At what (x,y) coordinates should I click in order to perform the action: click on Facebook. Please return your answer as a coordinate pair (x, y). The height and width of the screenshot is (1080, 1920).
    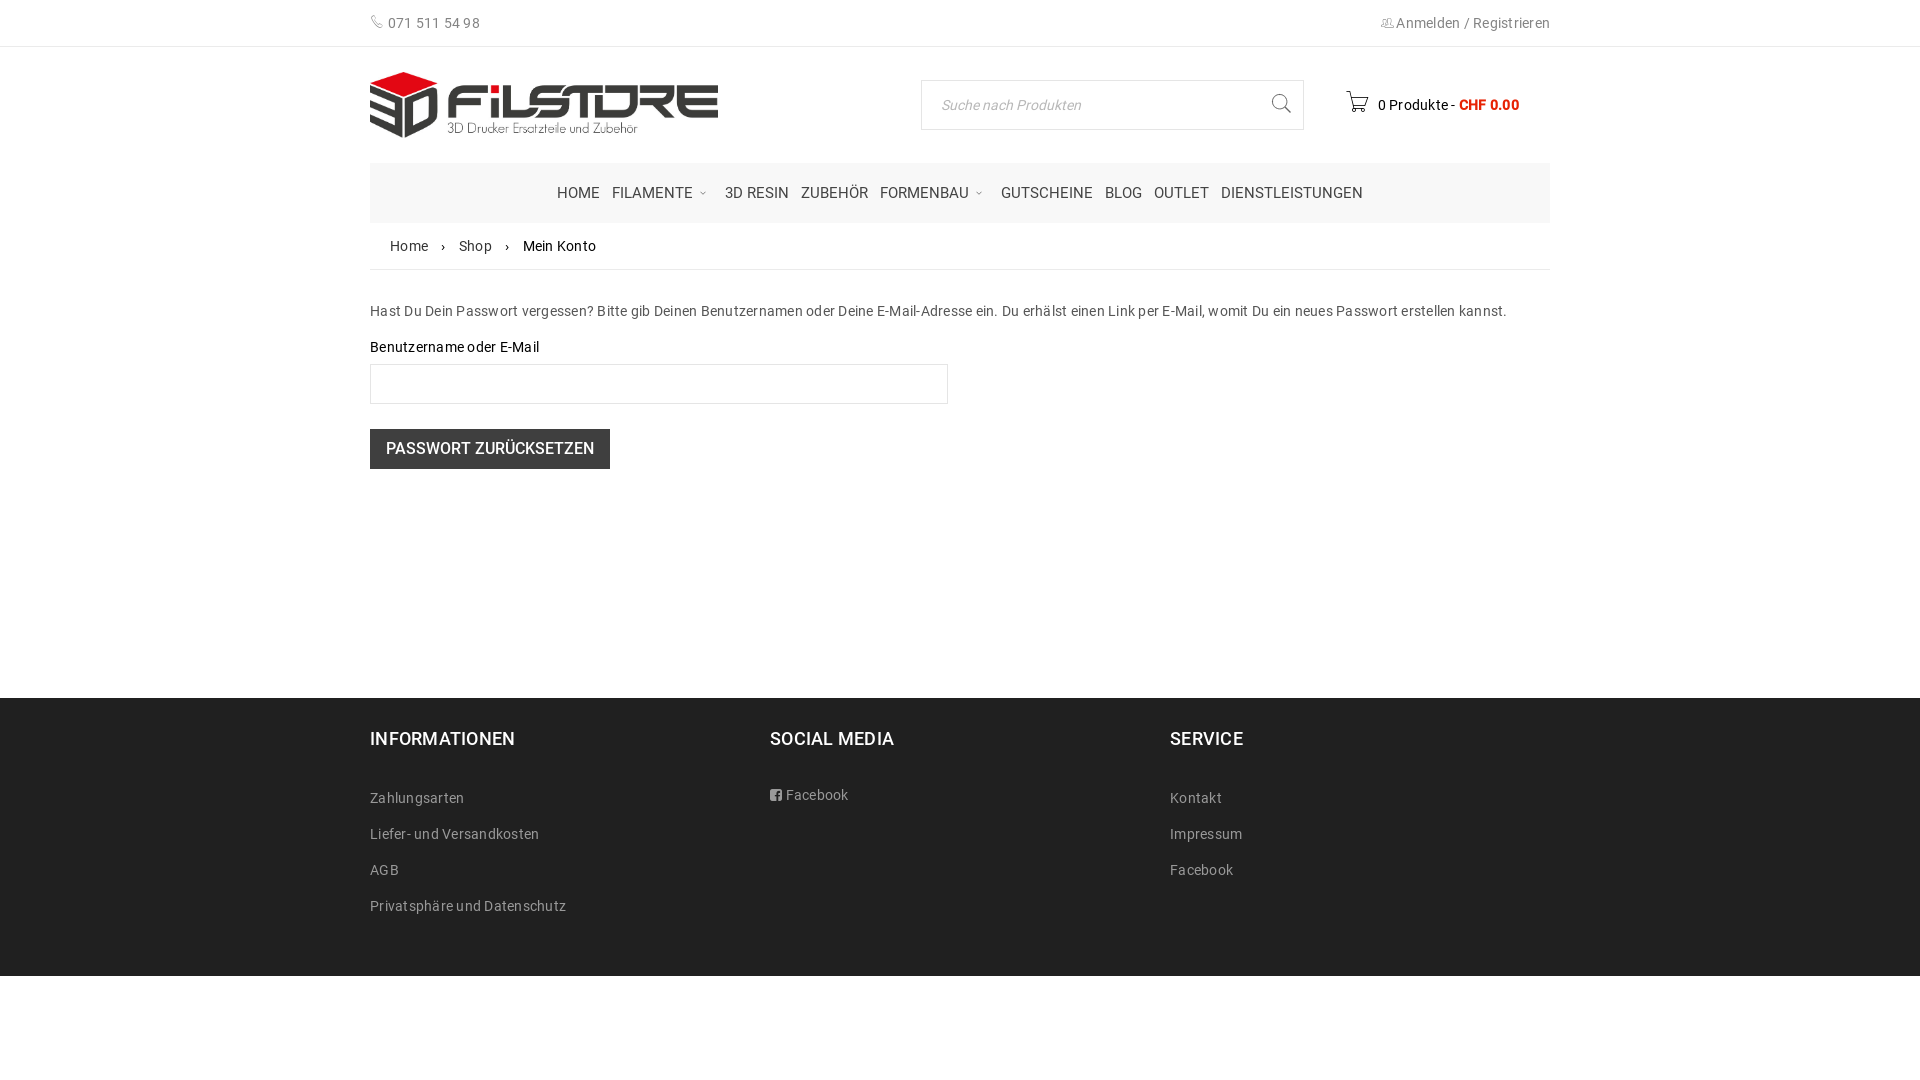
    Looking at the image, I should click on (1202, 870).